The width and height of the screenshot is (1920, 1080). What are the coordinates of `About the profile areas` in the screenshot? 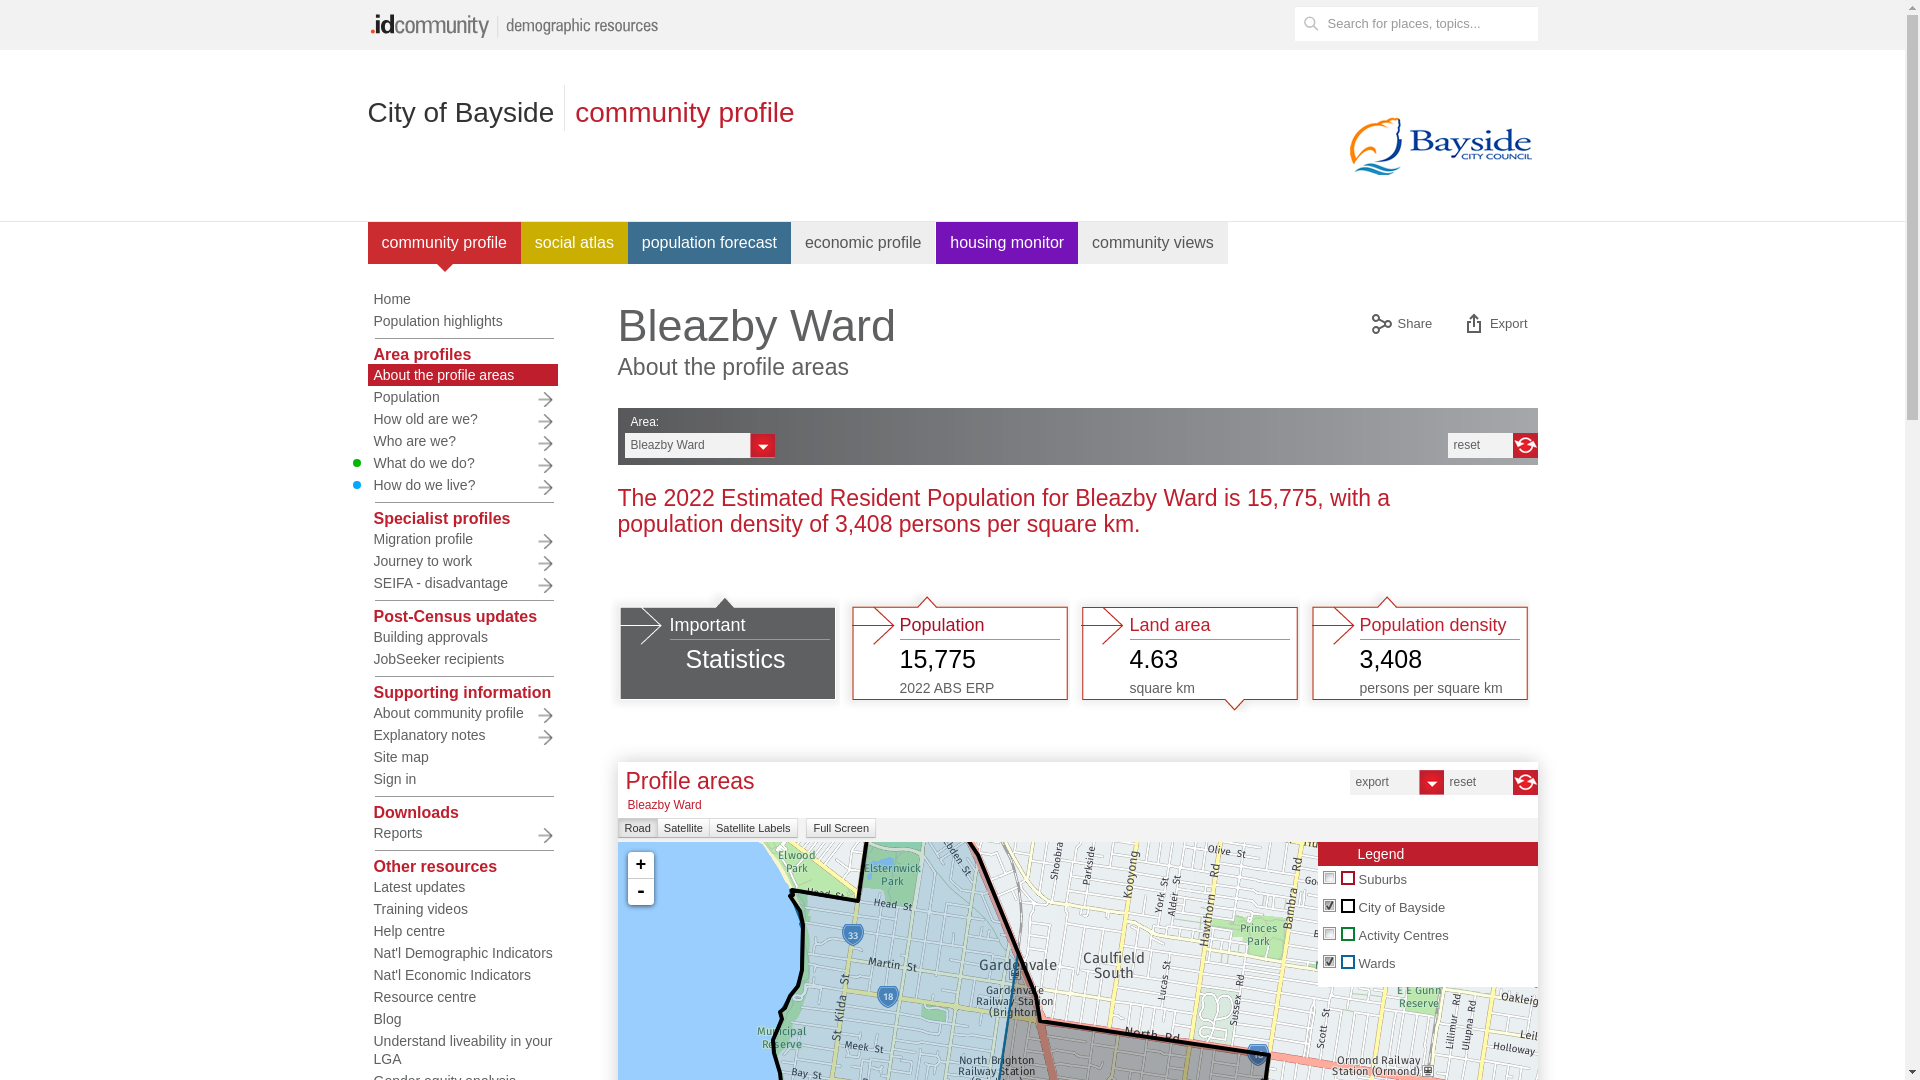 It's located at (463, 375).